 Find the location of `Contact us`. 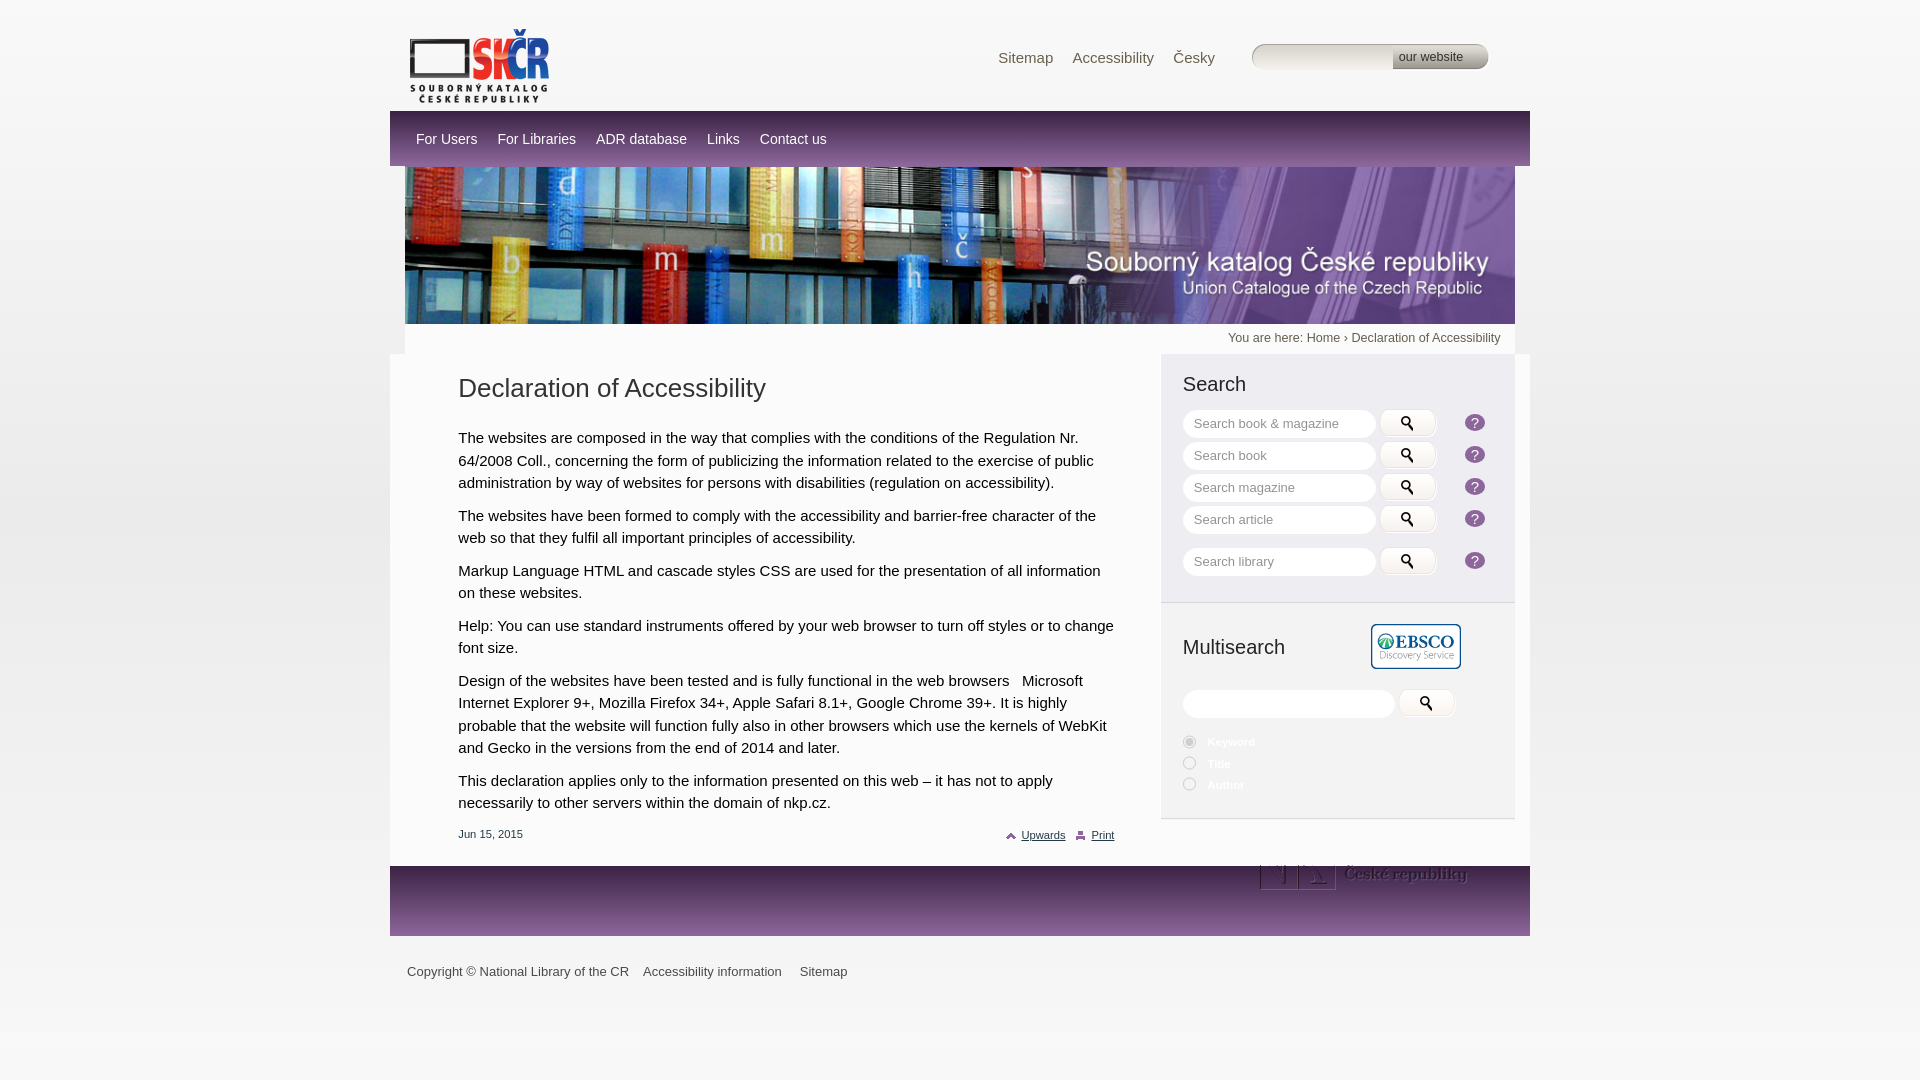

Contact us is located at coordinates (792, 139).